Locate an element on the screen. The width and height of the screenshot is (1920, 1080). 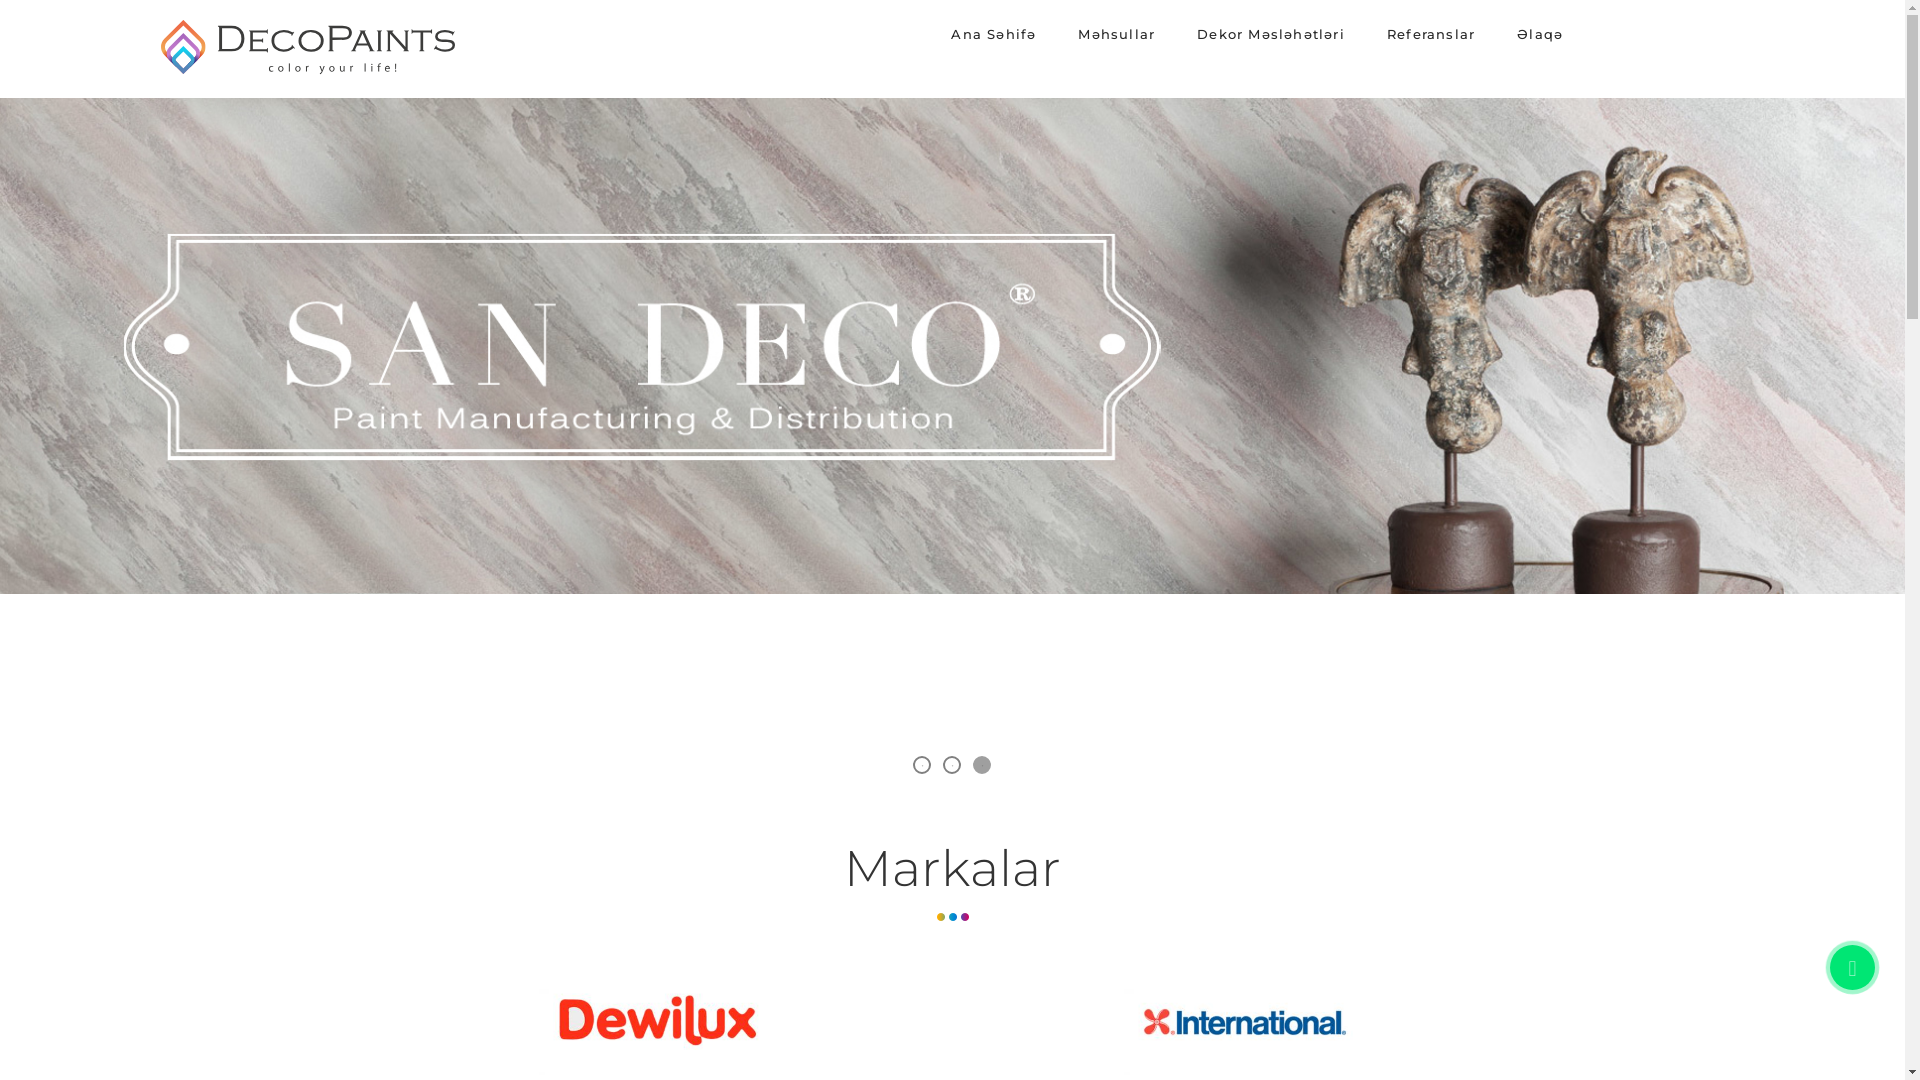
Referanslar is located at coordinates (1431, 34).